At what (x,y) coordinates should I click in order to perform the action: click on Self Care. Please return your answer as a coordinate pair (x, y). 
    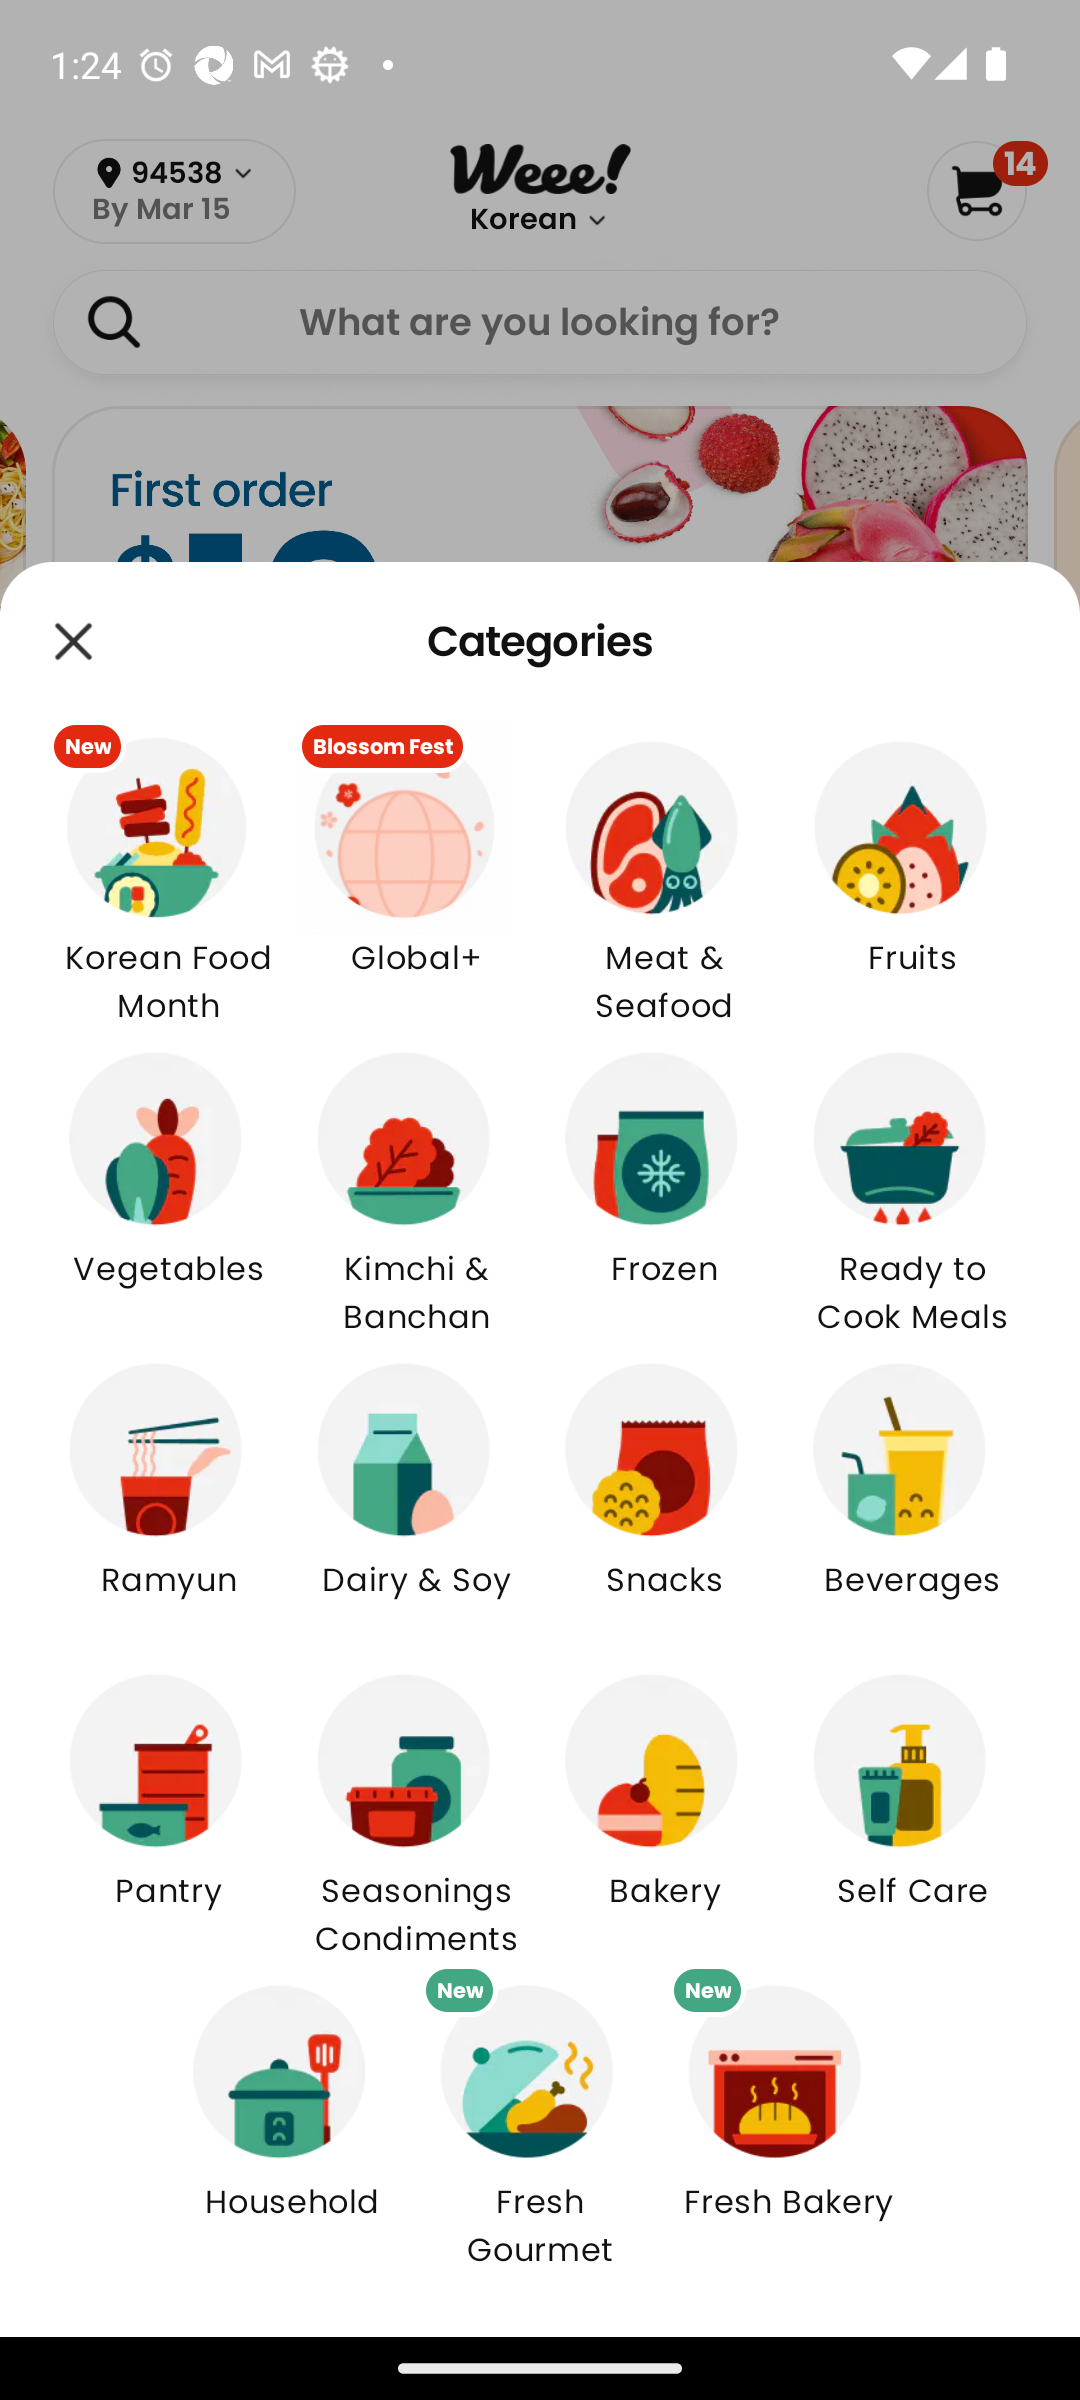
    Looking at the image, I should click on (912, 1808).